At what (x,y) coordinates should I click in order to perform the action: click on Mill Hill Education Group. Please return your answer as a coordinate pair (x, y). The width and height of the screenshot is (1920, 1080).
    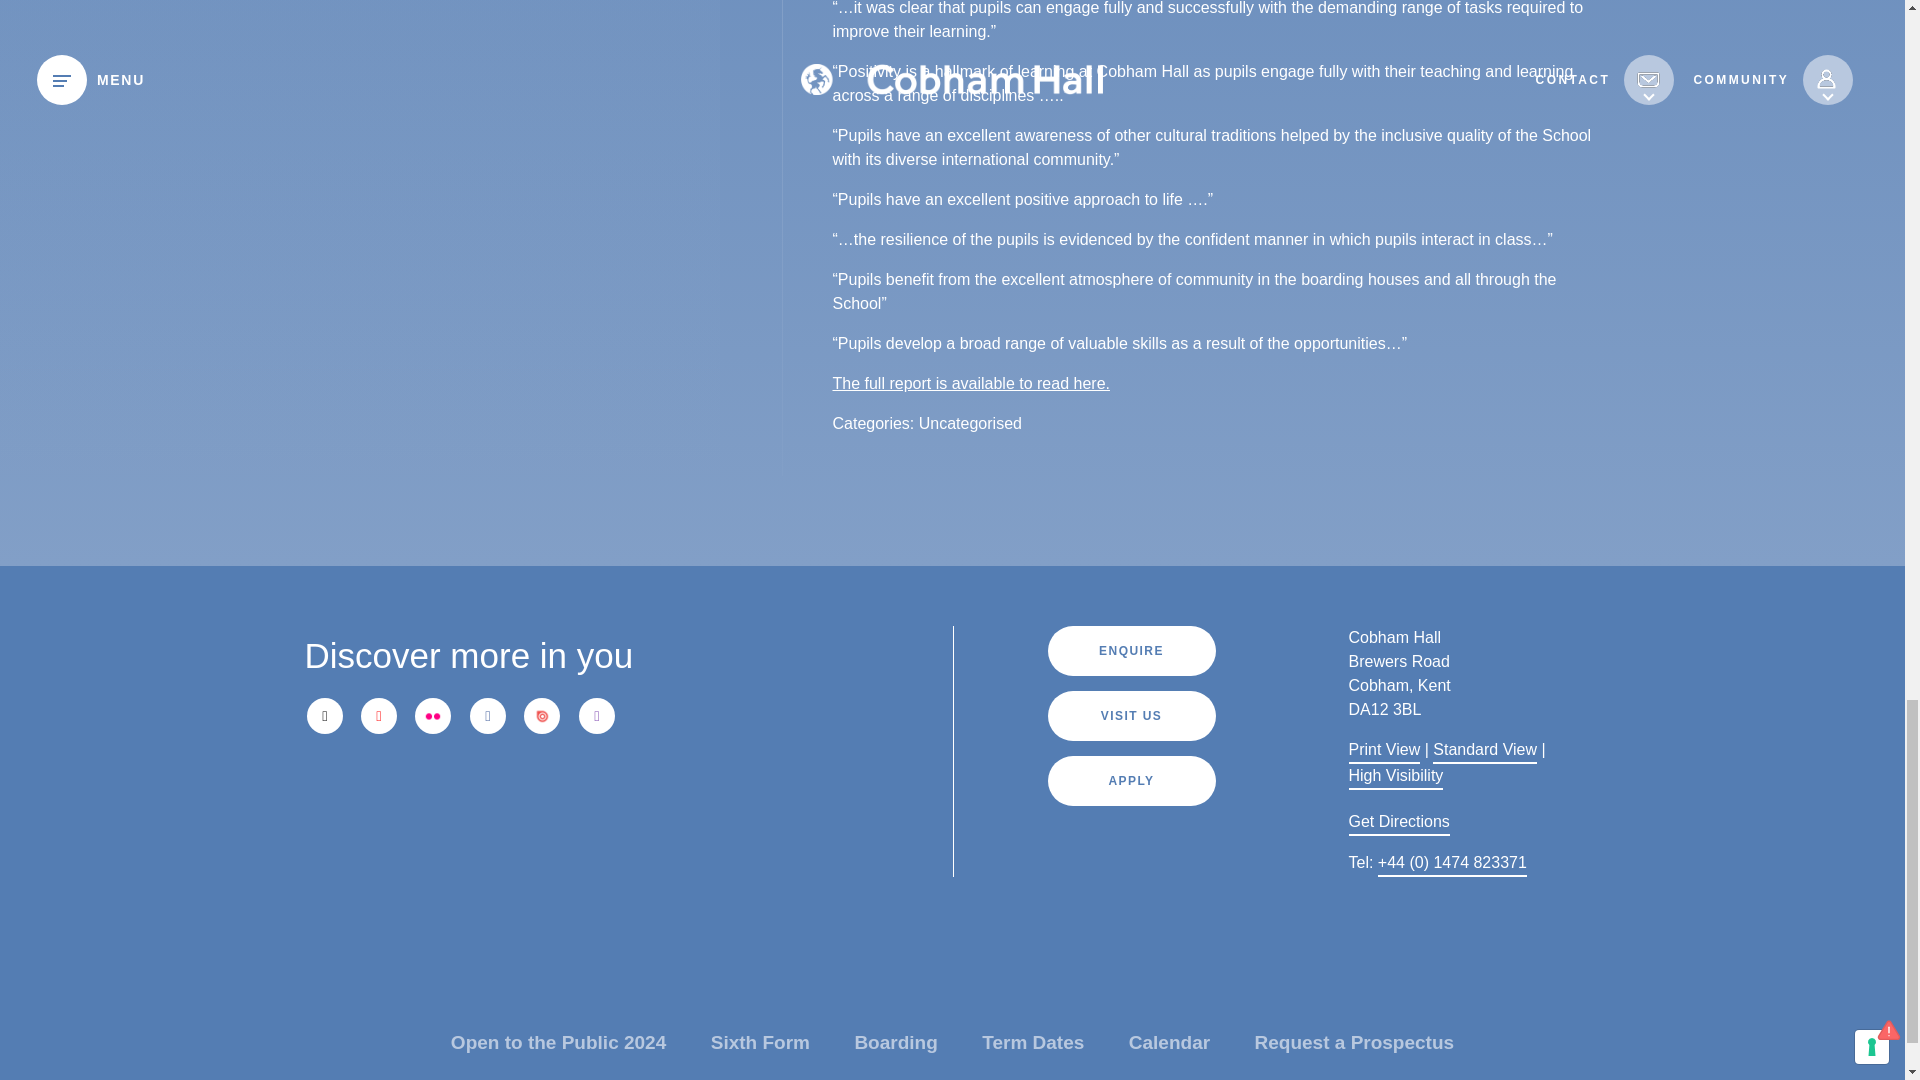
    Looking at the image, I should click on (454, 789).